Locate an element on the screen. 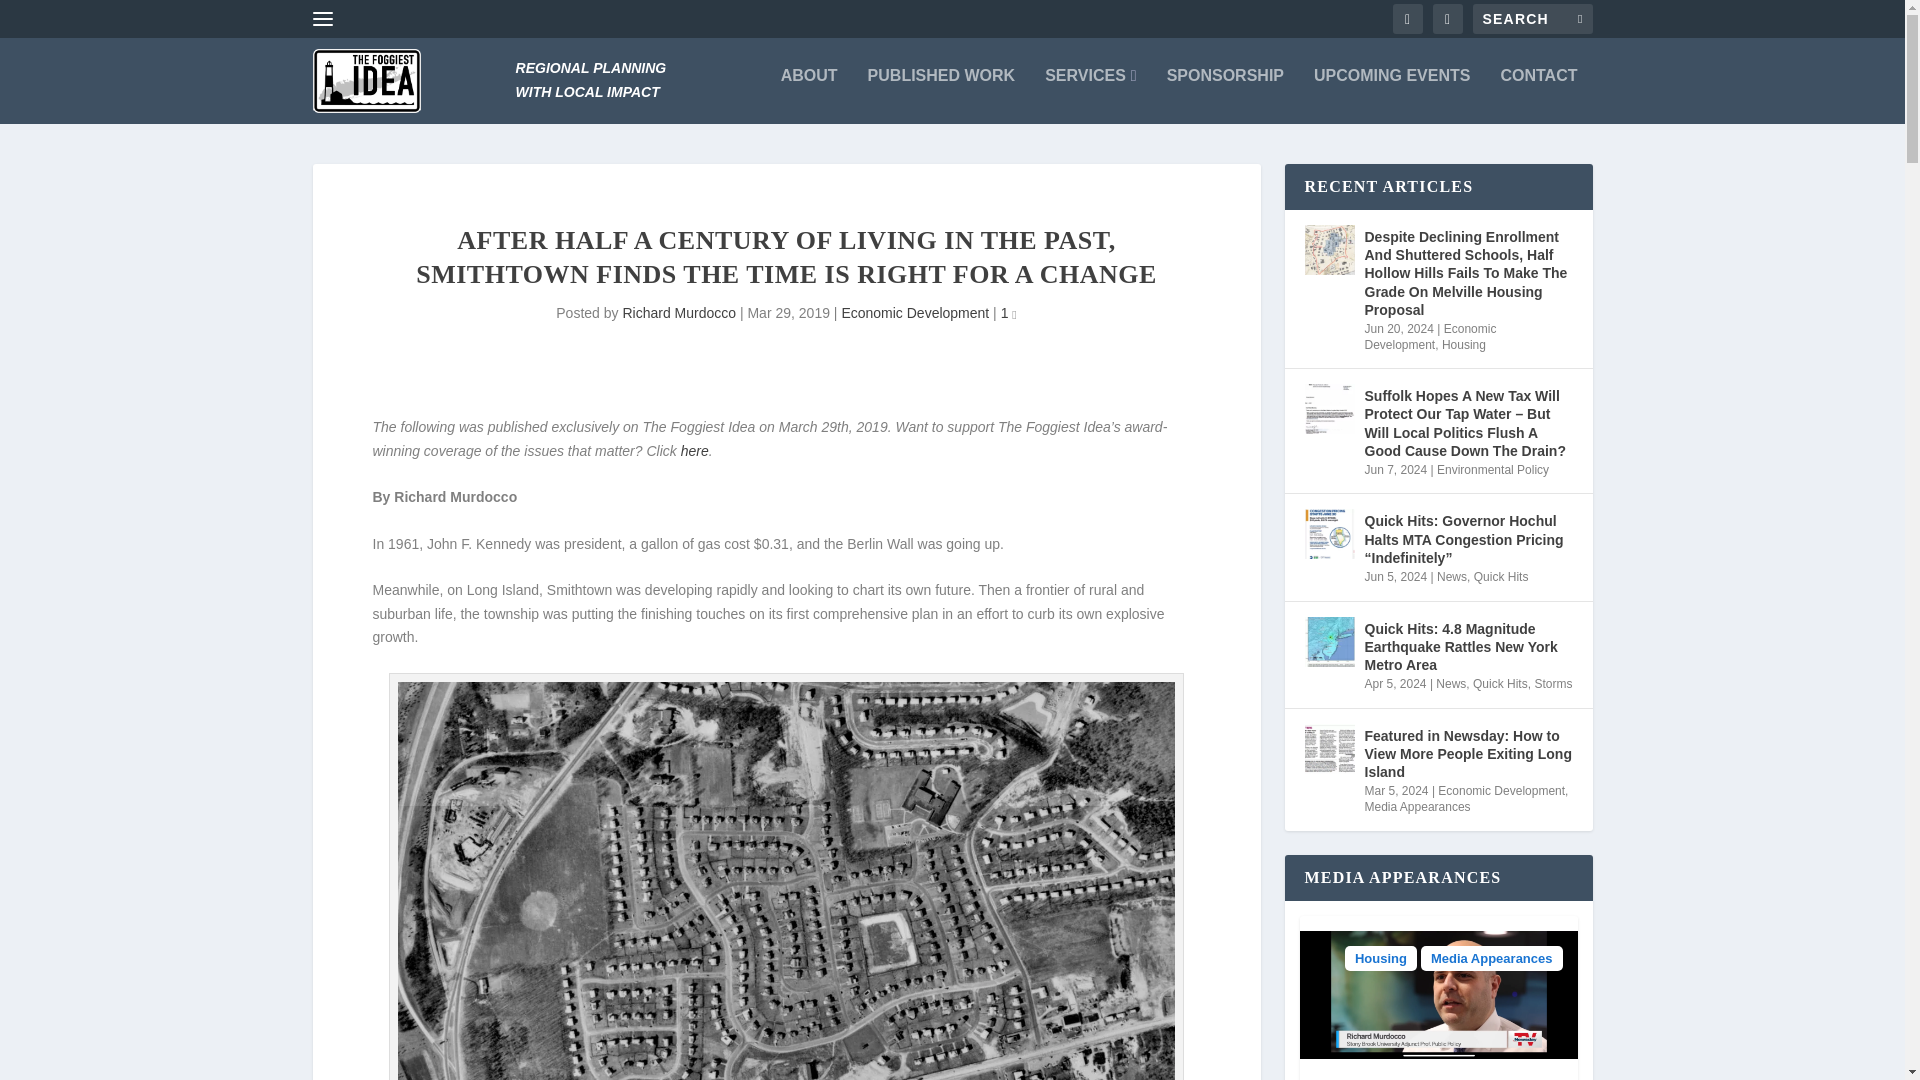 This screenshot has width=1920, height=1080. Posts by Richard Murdocco is located at coordinates (678, 312).